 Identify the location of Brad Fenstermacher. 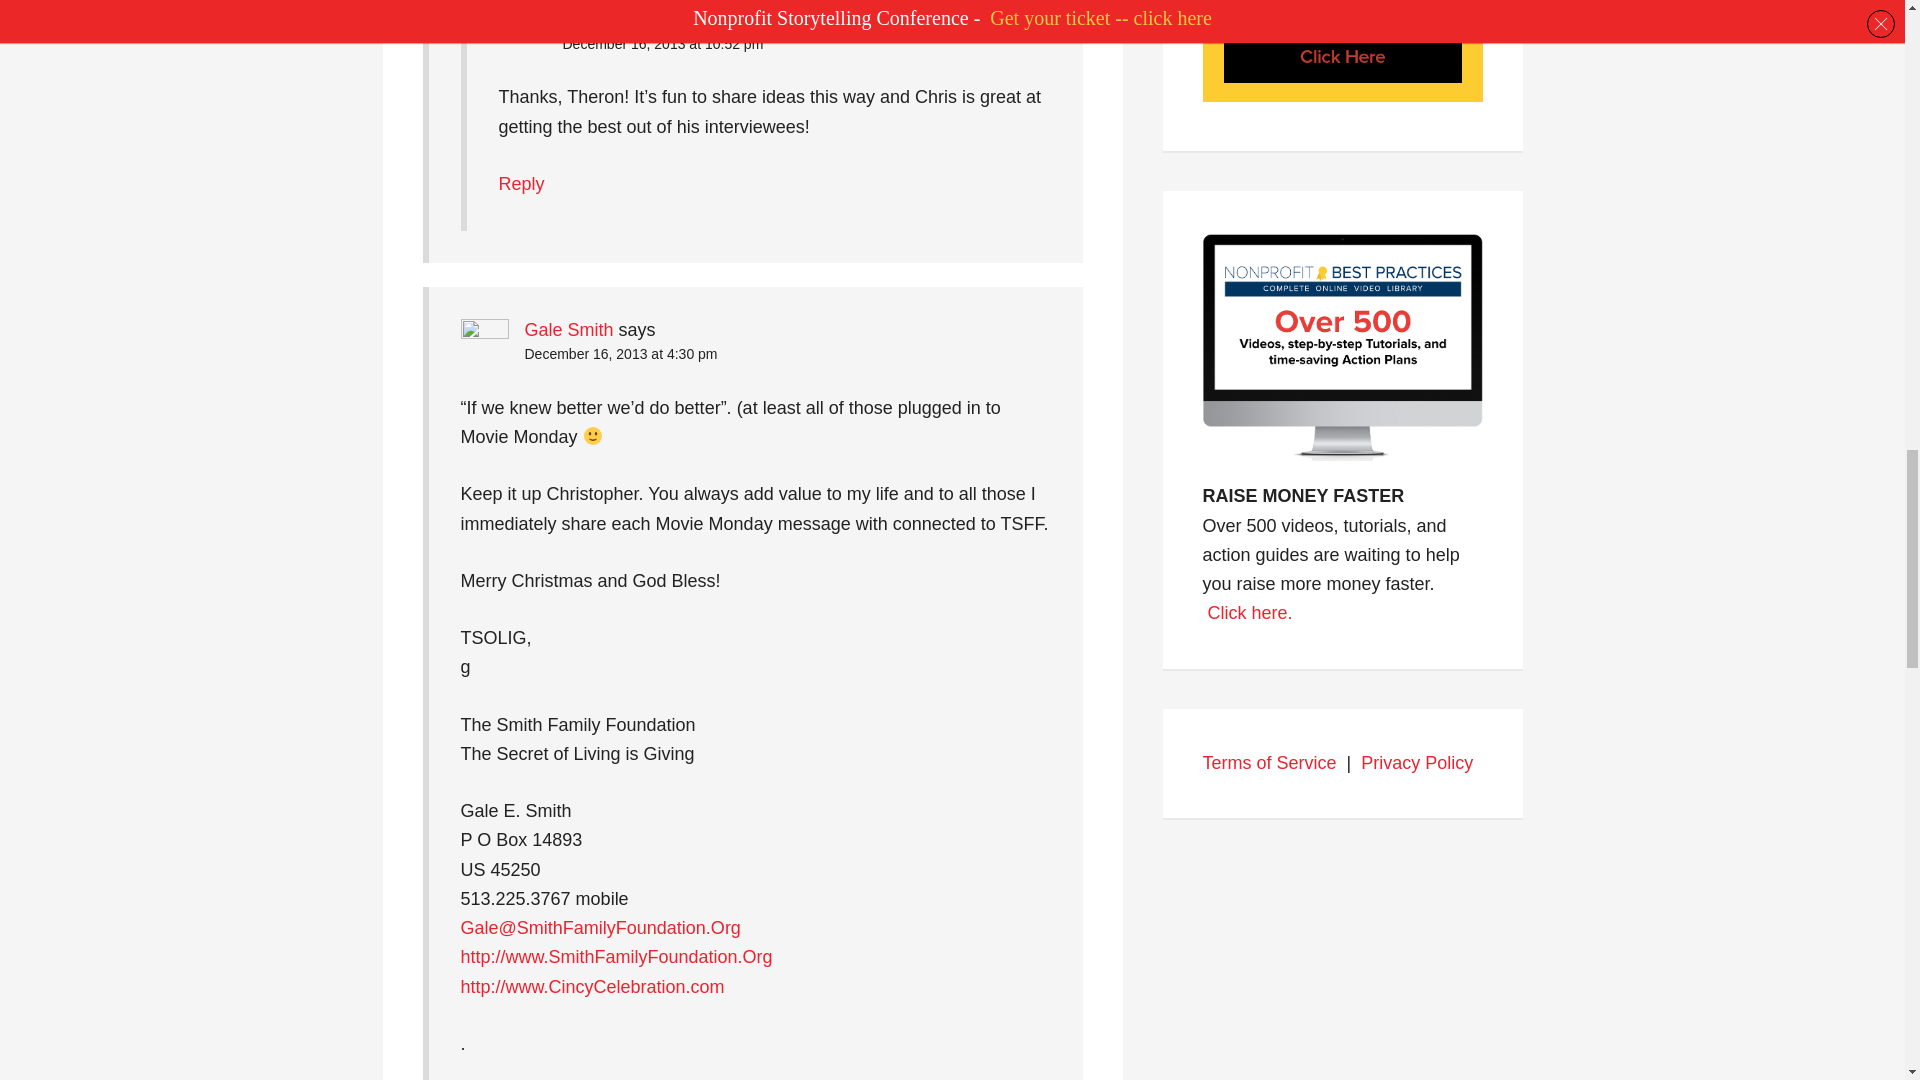
(644, 20).